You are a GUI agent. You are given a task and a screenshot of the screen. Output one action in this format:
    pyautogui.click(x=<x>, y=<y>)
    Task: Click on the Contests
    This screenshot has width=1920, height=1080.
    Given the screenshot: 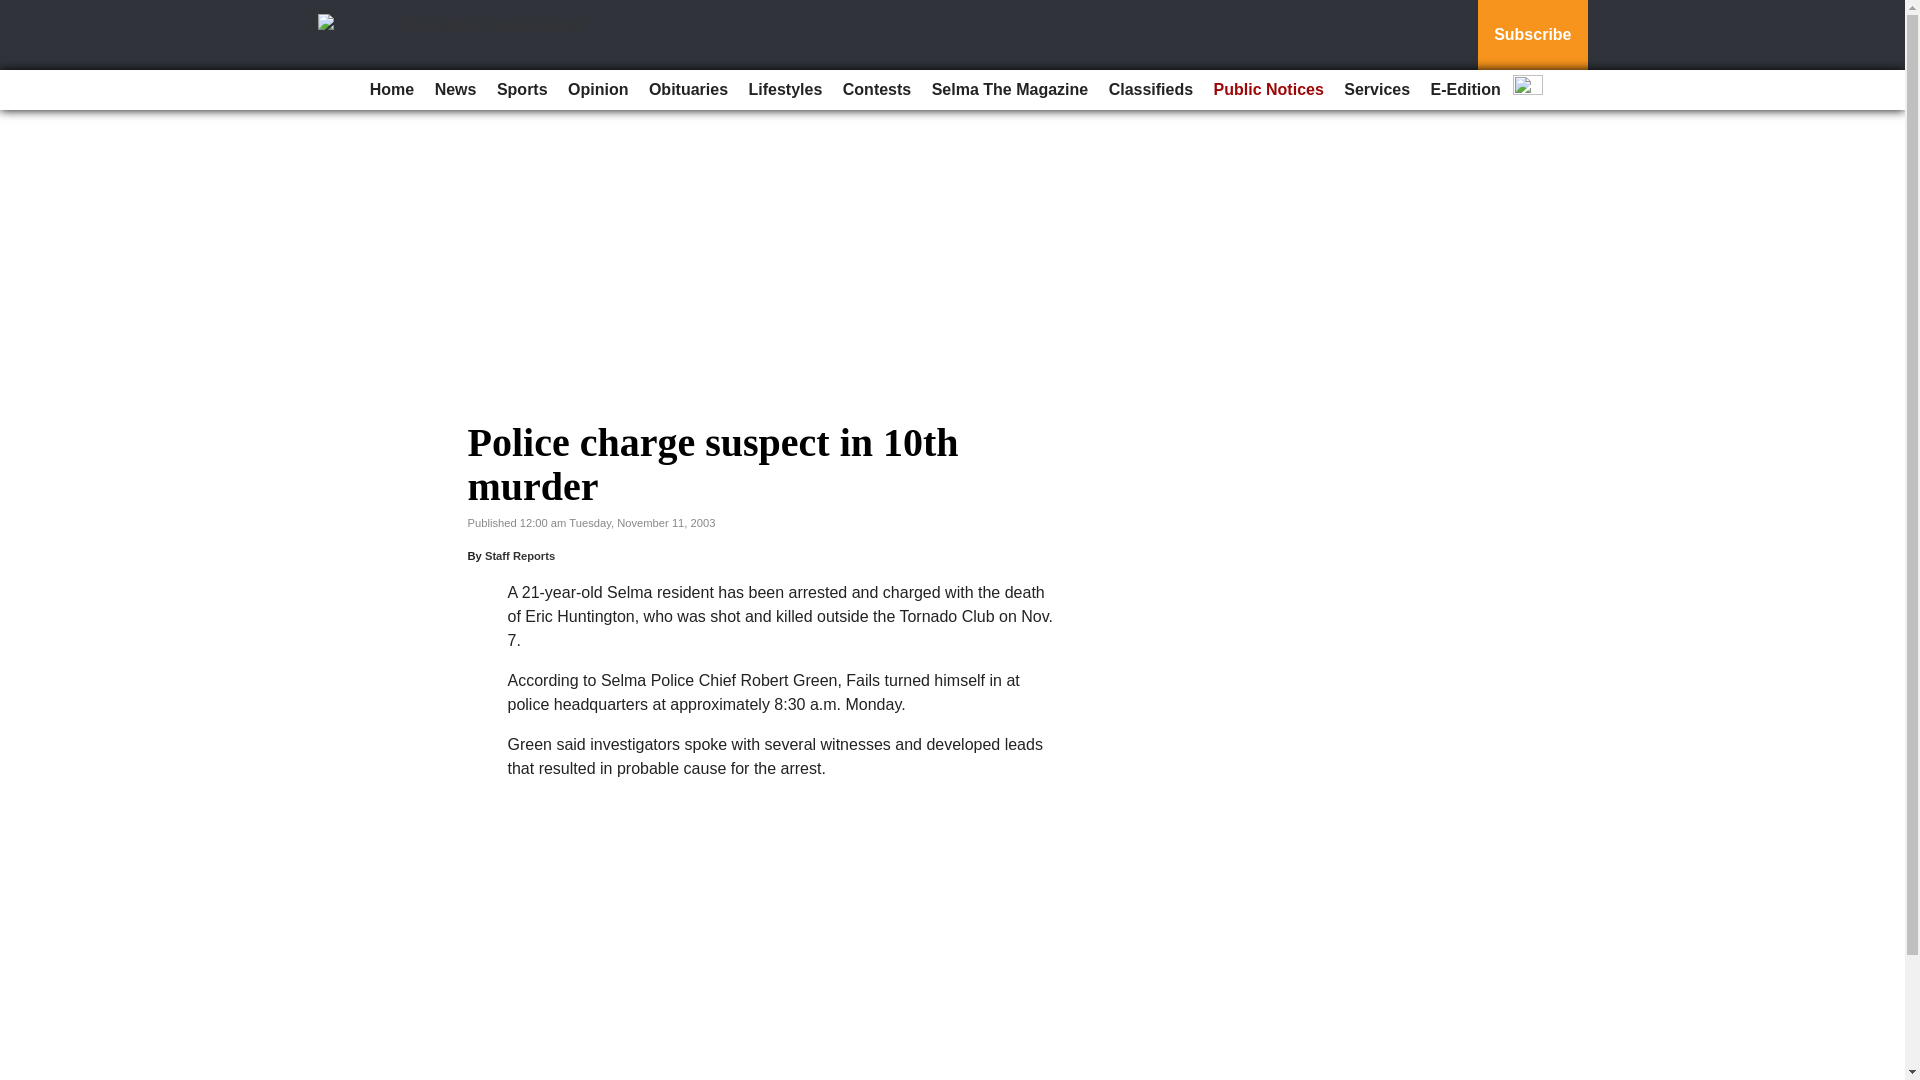 What is the action you would take?
    pyautogui.click(x=877, y=90)
    